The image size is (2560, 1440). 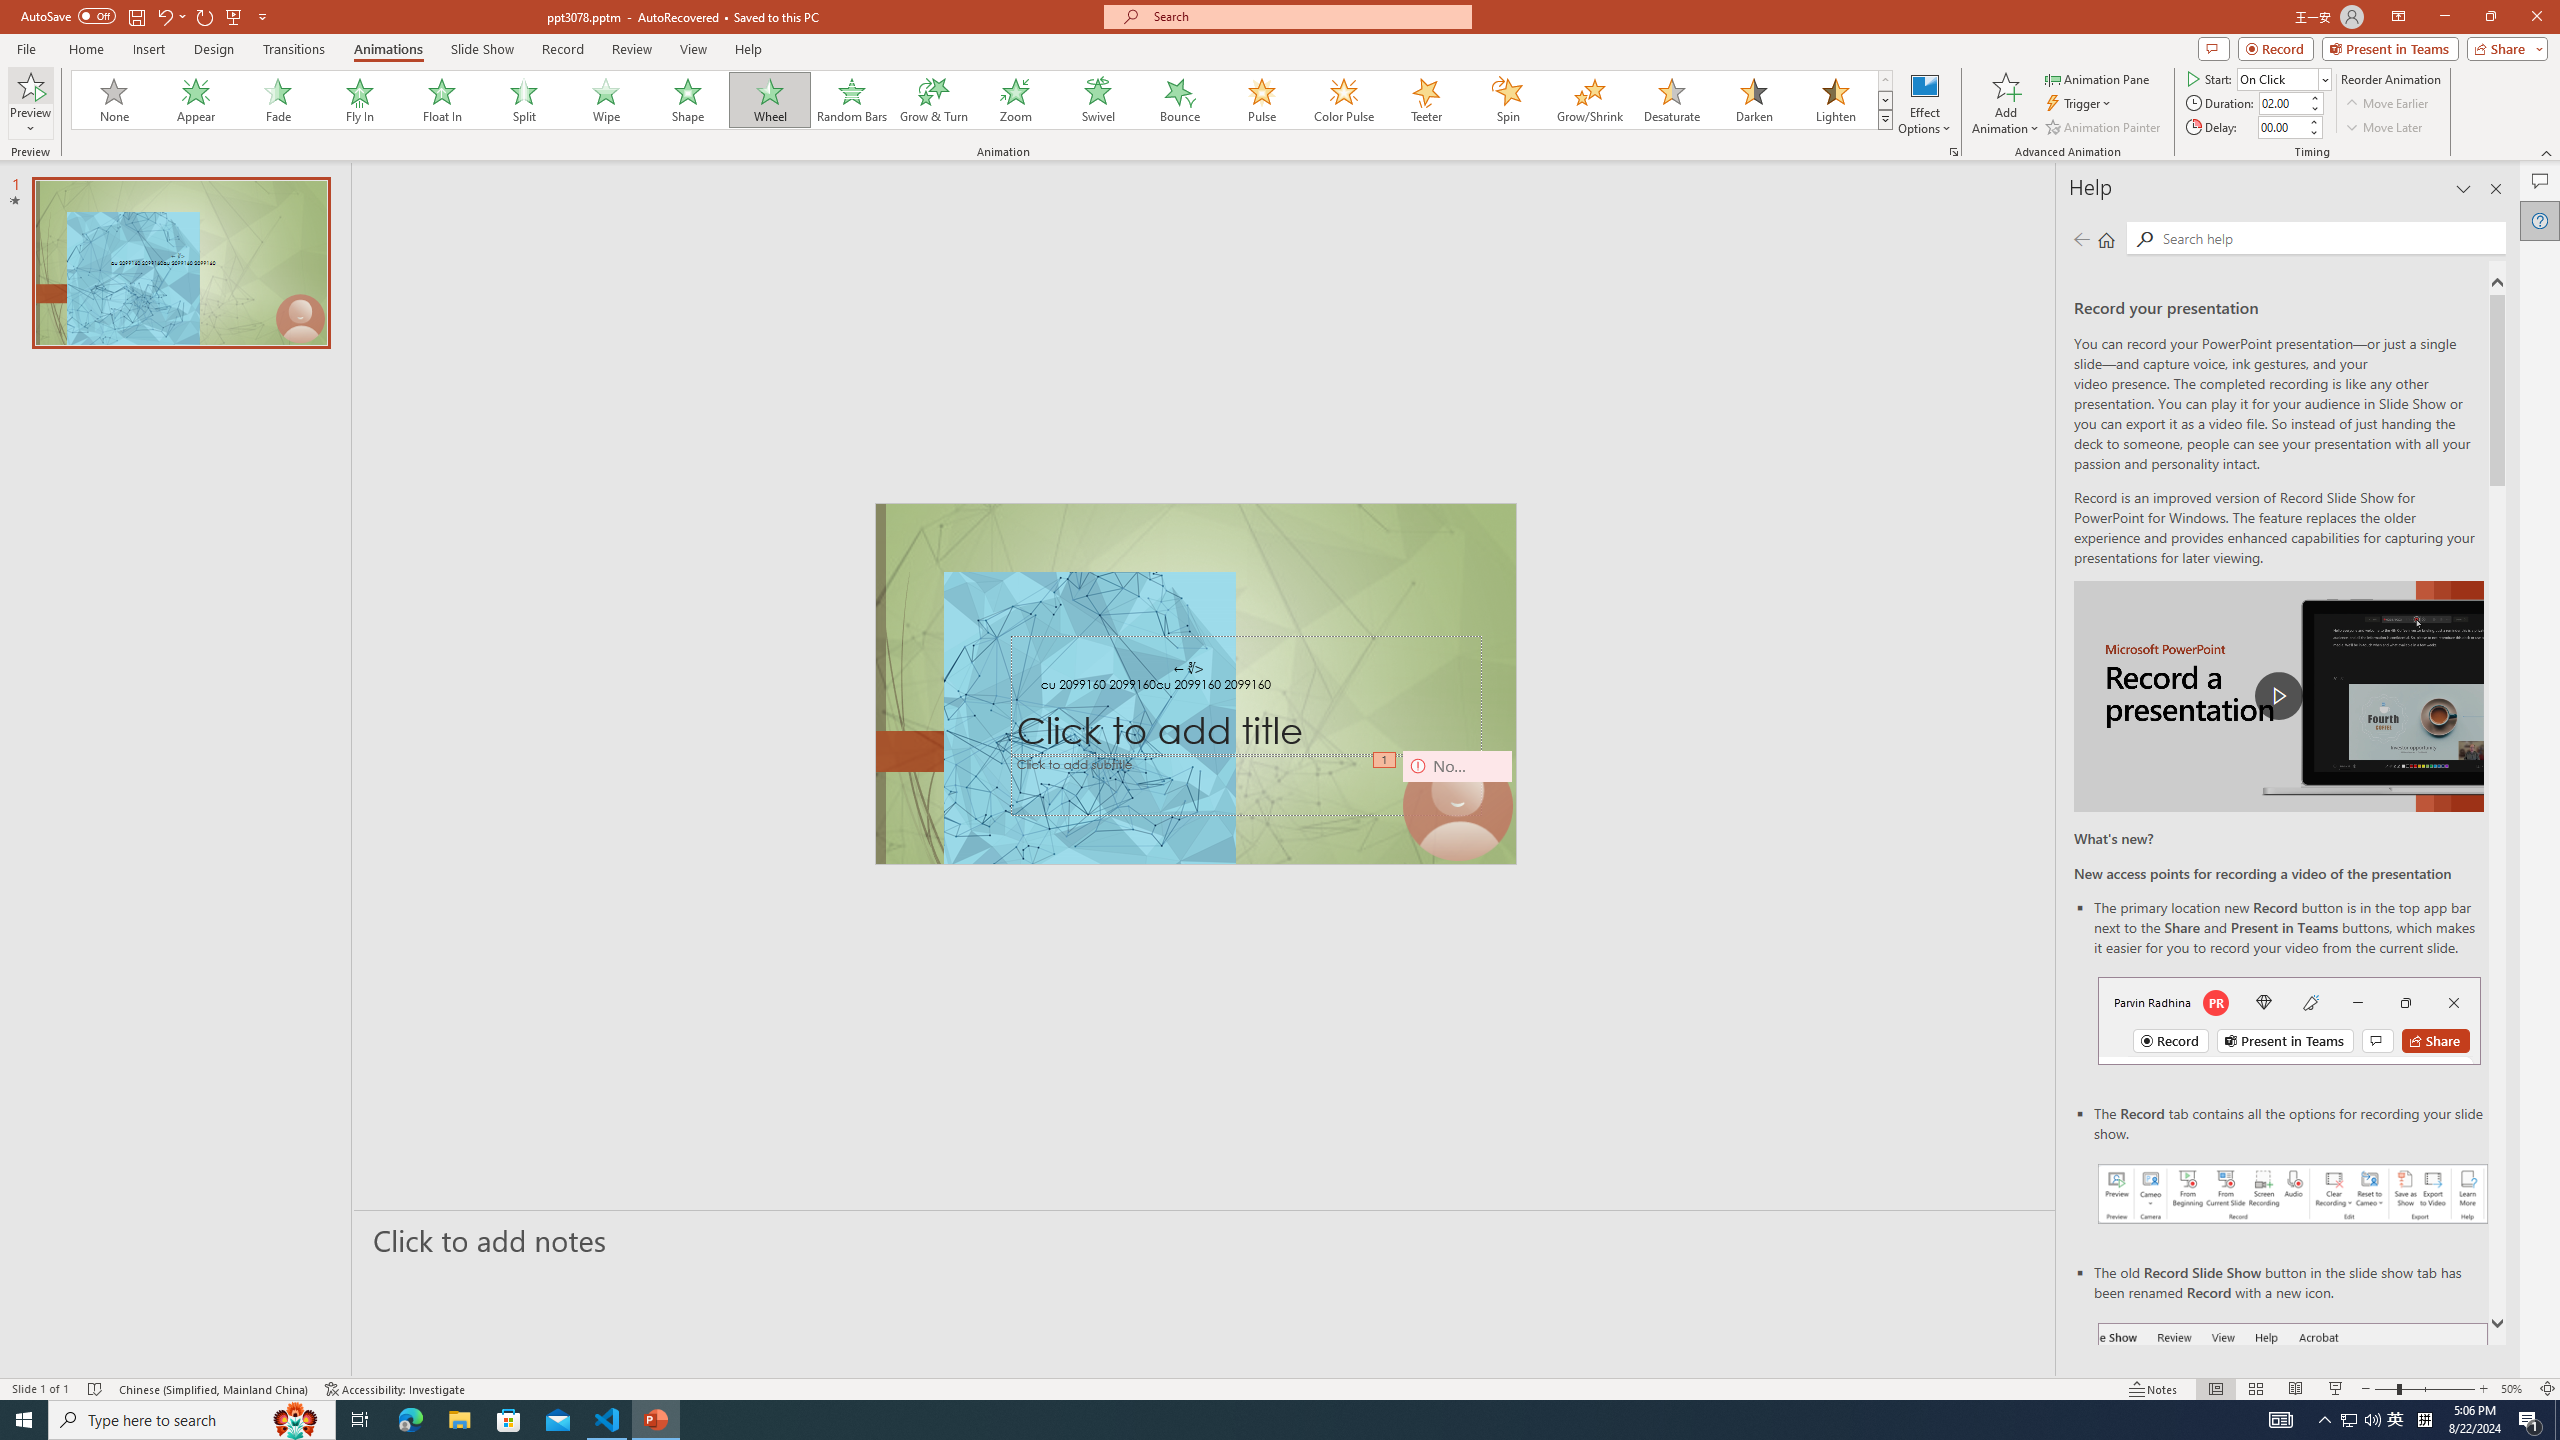 I want to click on TextBox 7, so click(x=1188, y=669).